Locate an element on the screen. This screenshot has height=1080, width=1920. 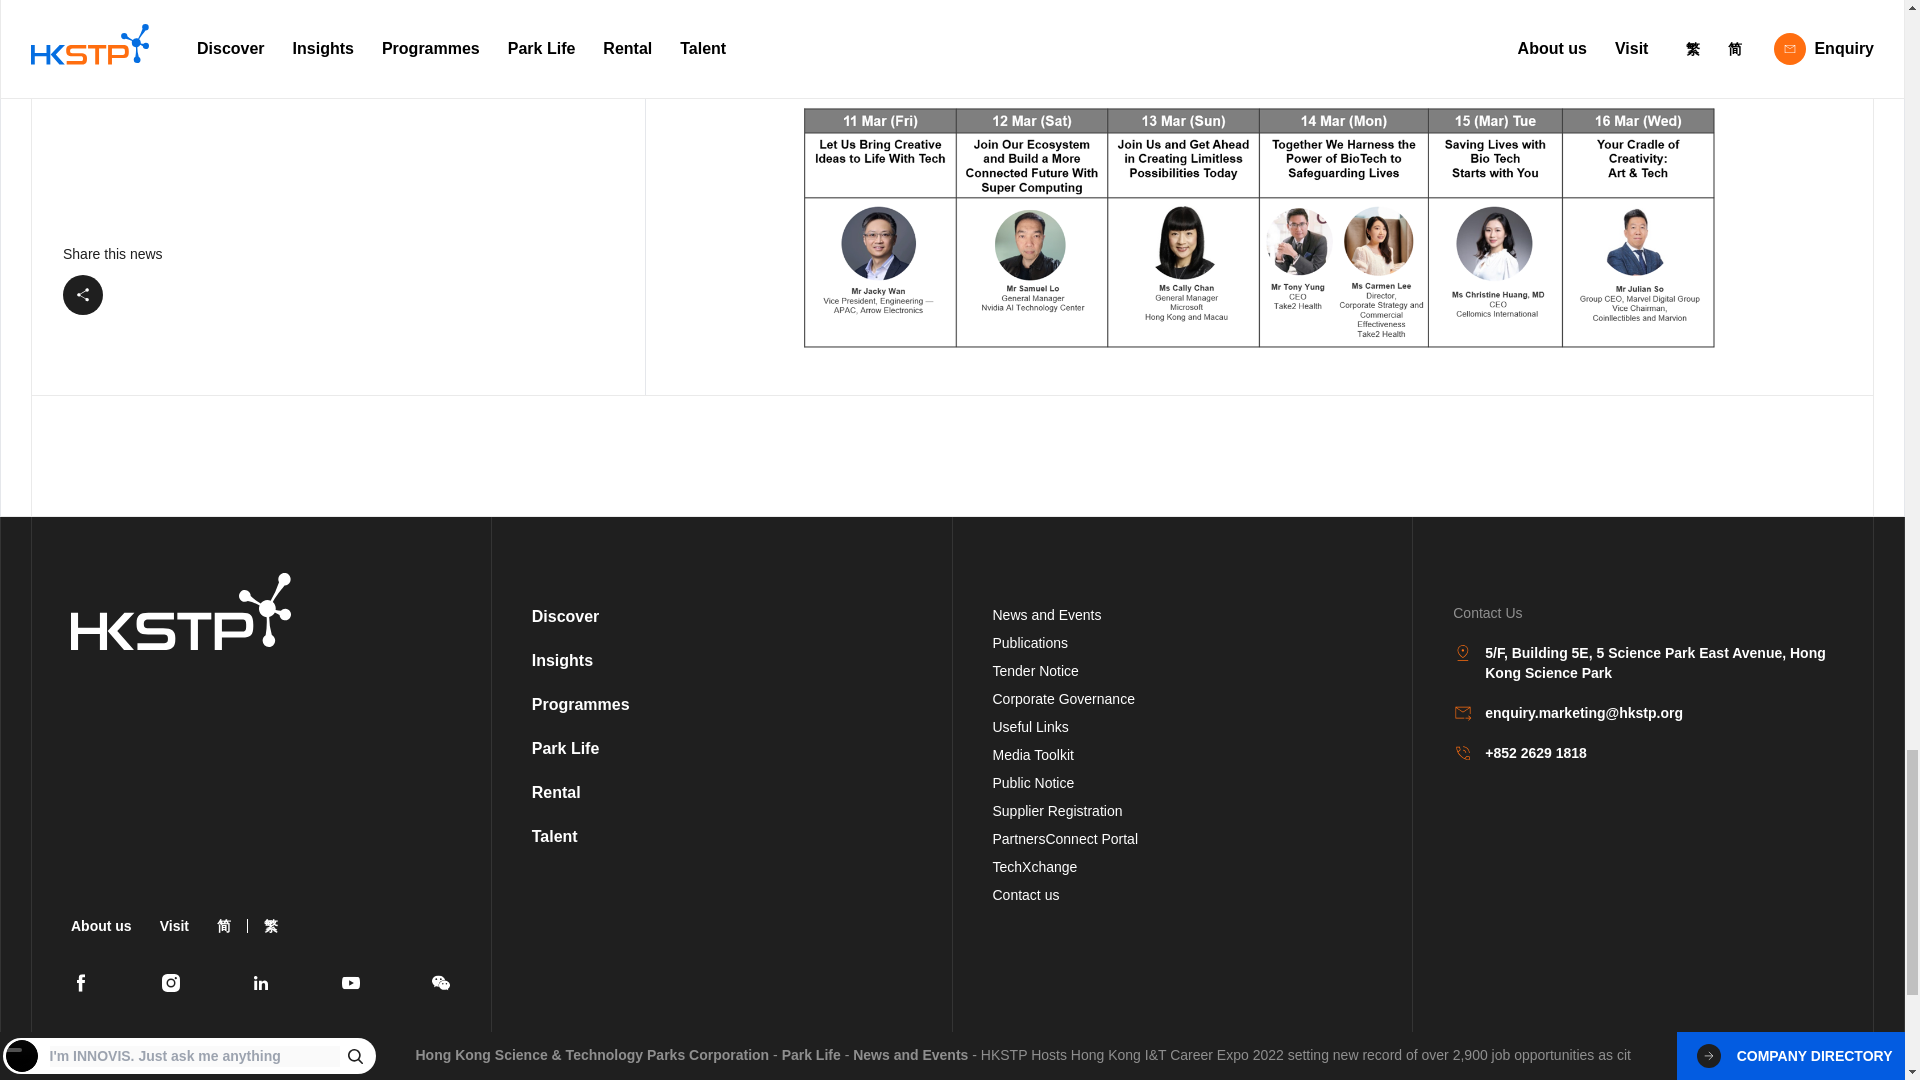
News and Events is located at coordinates (1046, 614).